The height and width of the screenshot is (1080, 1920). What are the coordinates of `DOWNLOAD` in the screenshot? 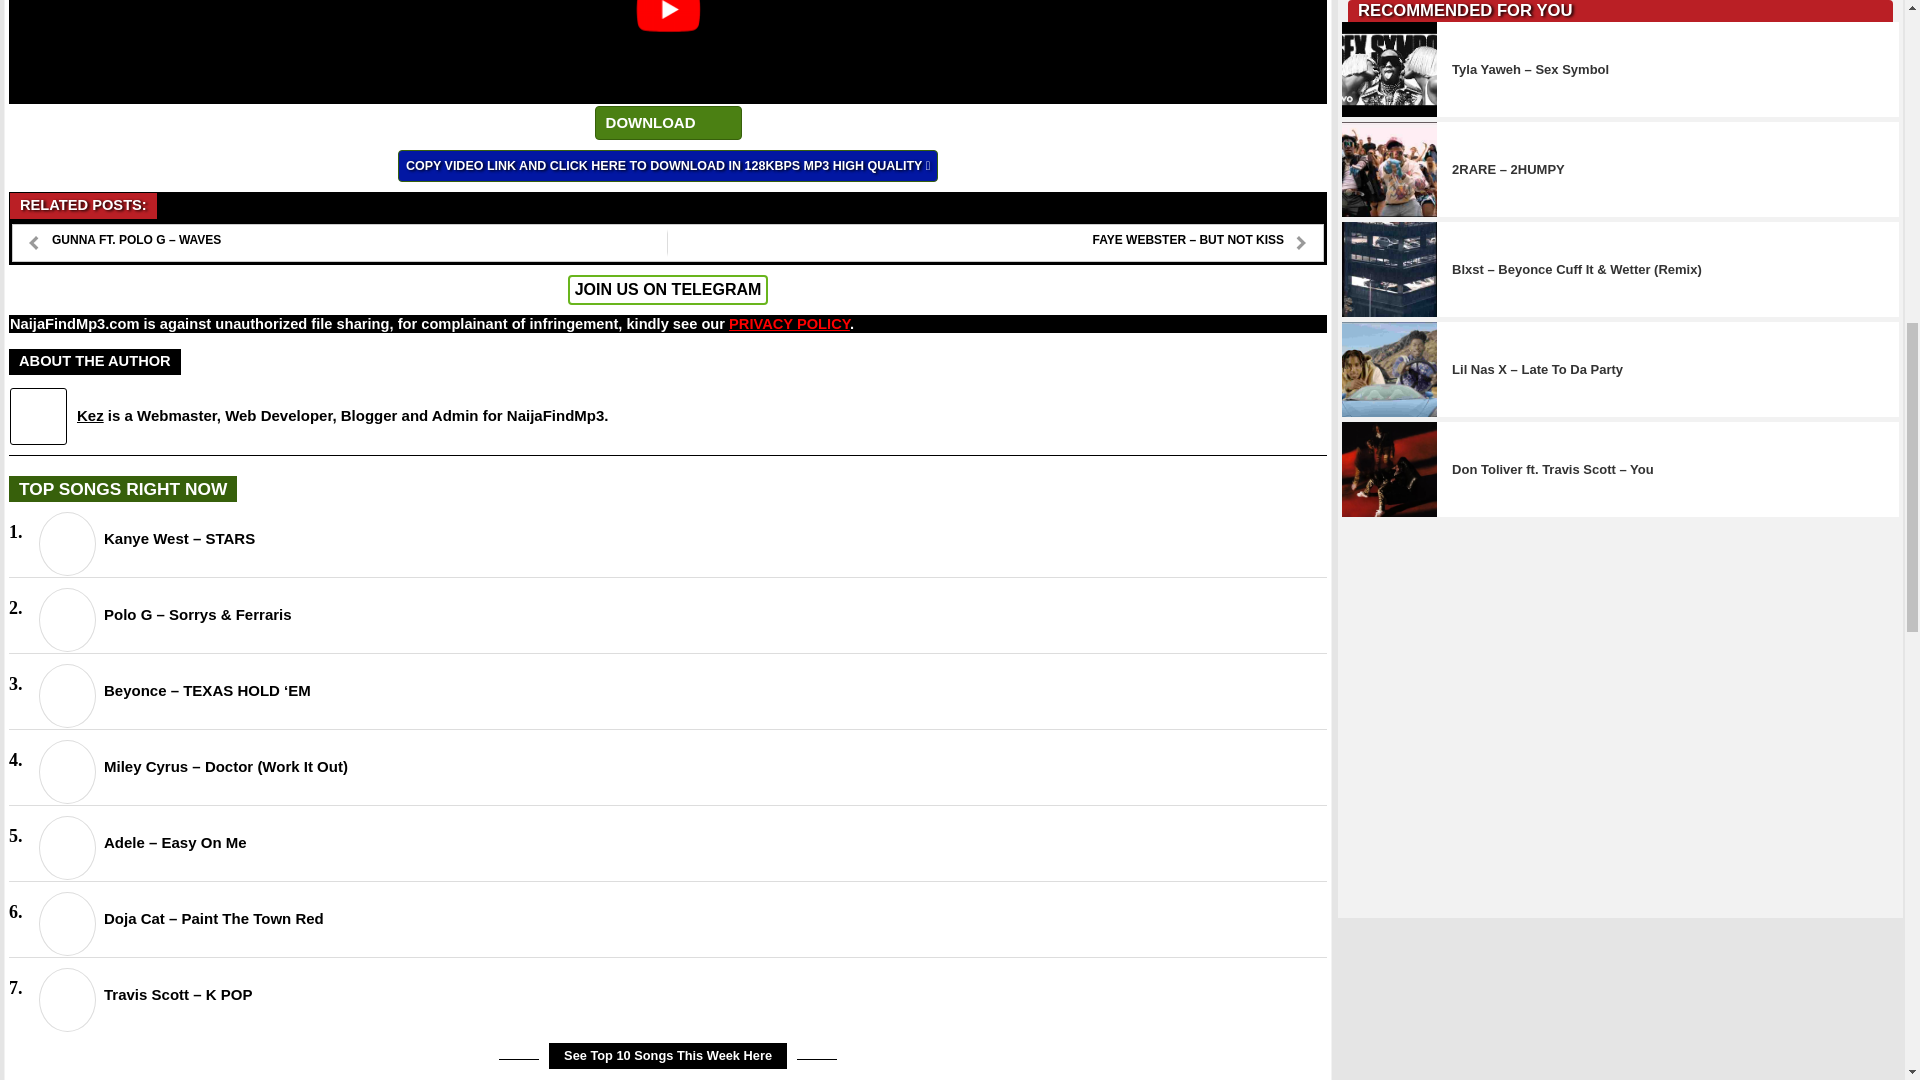 It's located at (668, 122).